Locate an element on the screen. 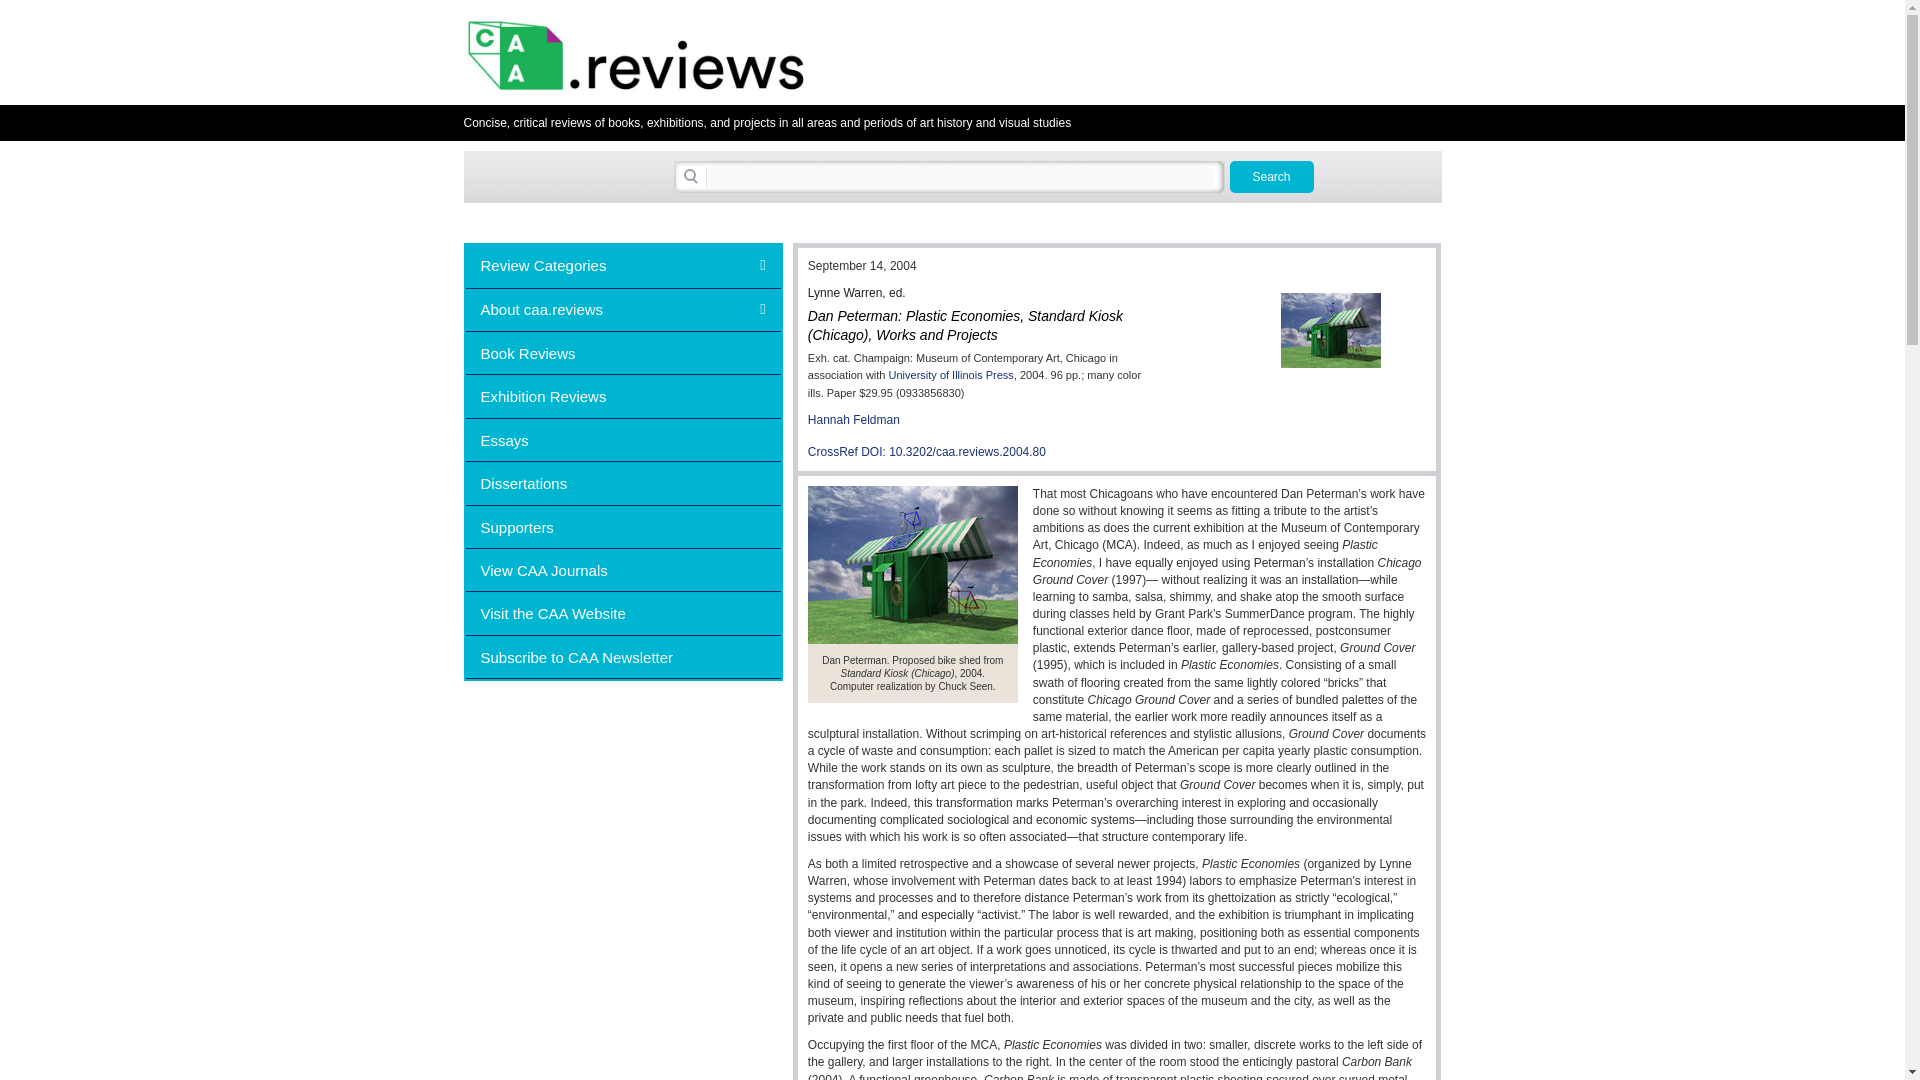  Search is located at coordinates (1272, 176).